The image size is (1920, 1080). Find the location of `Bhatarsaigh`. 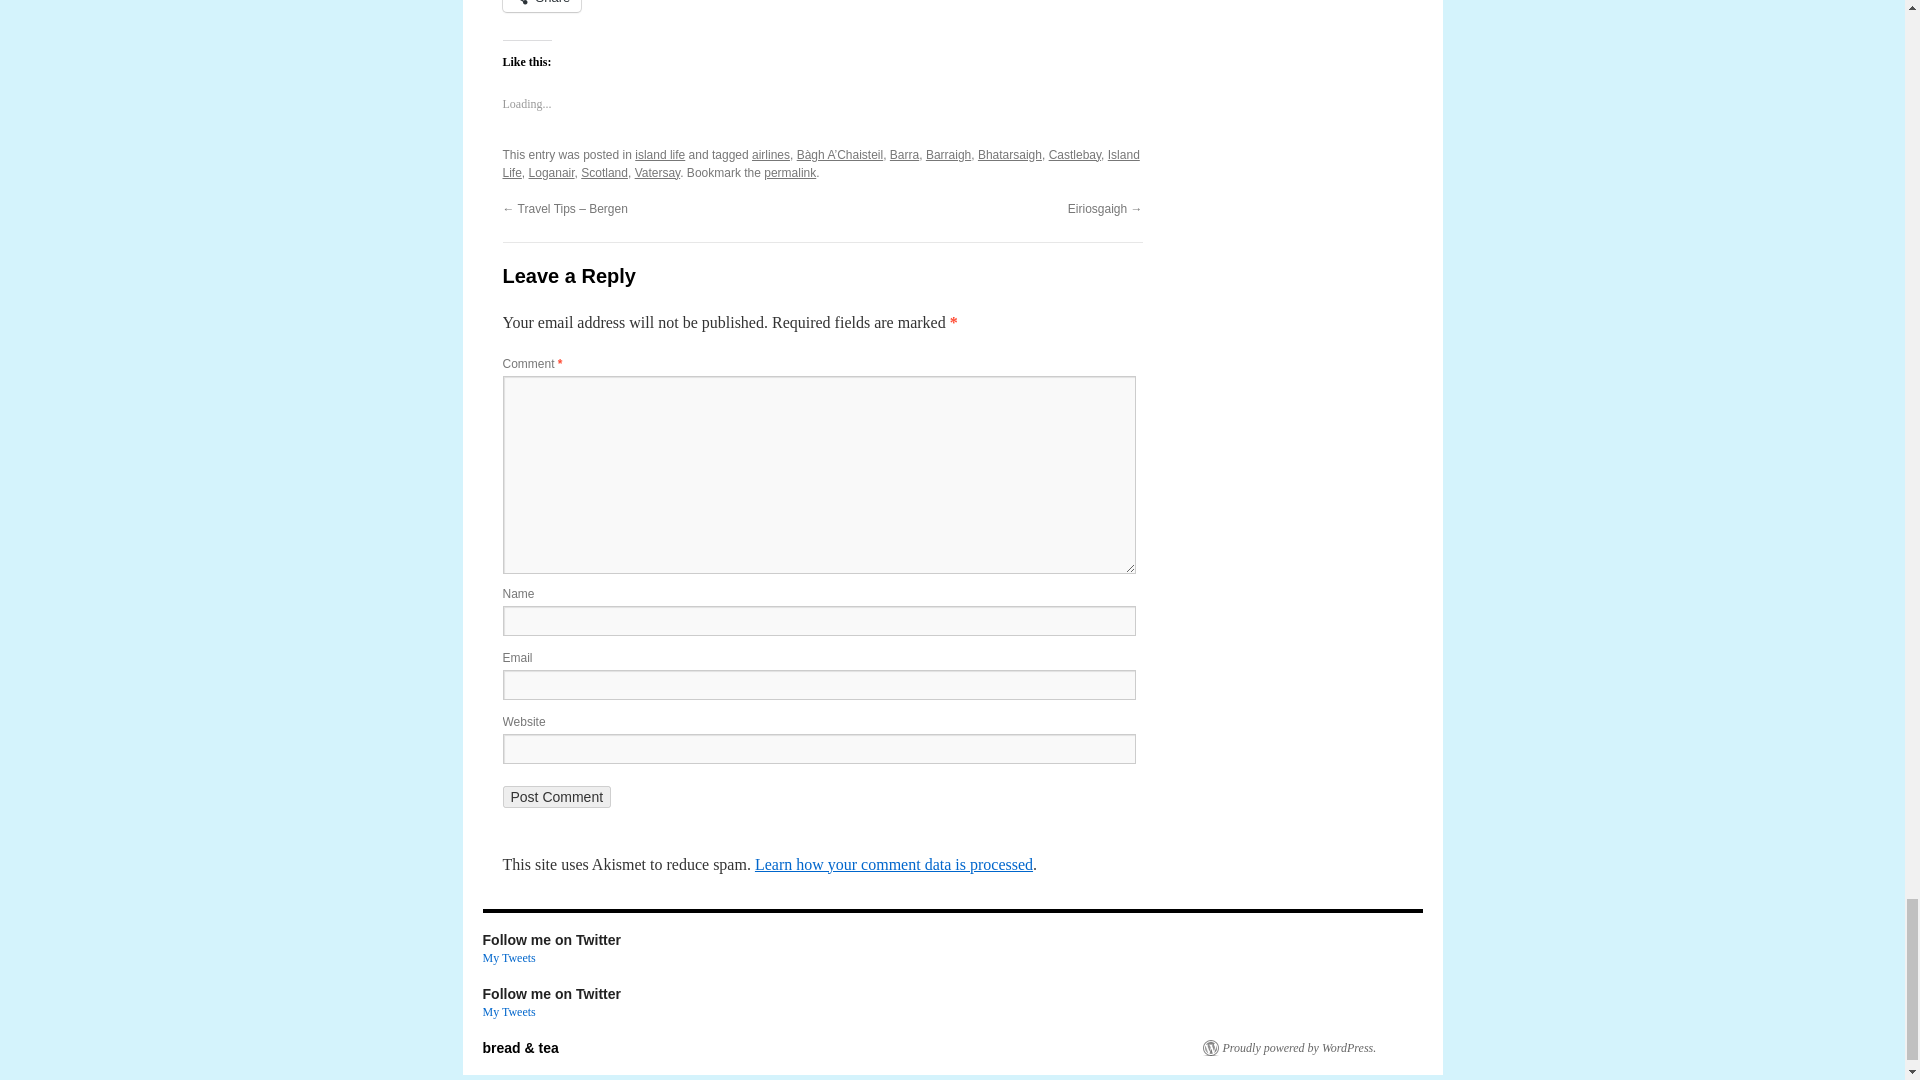

Bhatarsaigh is located at coordinates (1010, 154).